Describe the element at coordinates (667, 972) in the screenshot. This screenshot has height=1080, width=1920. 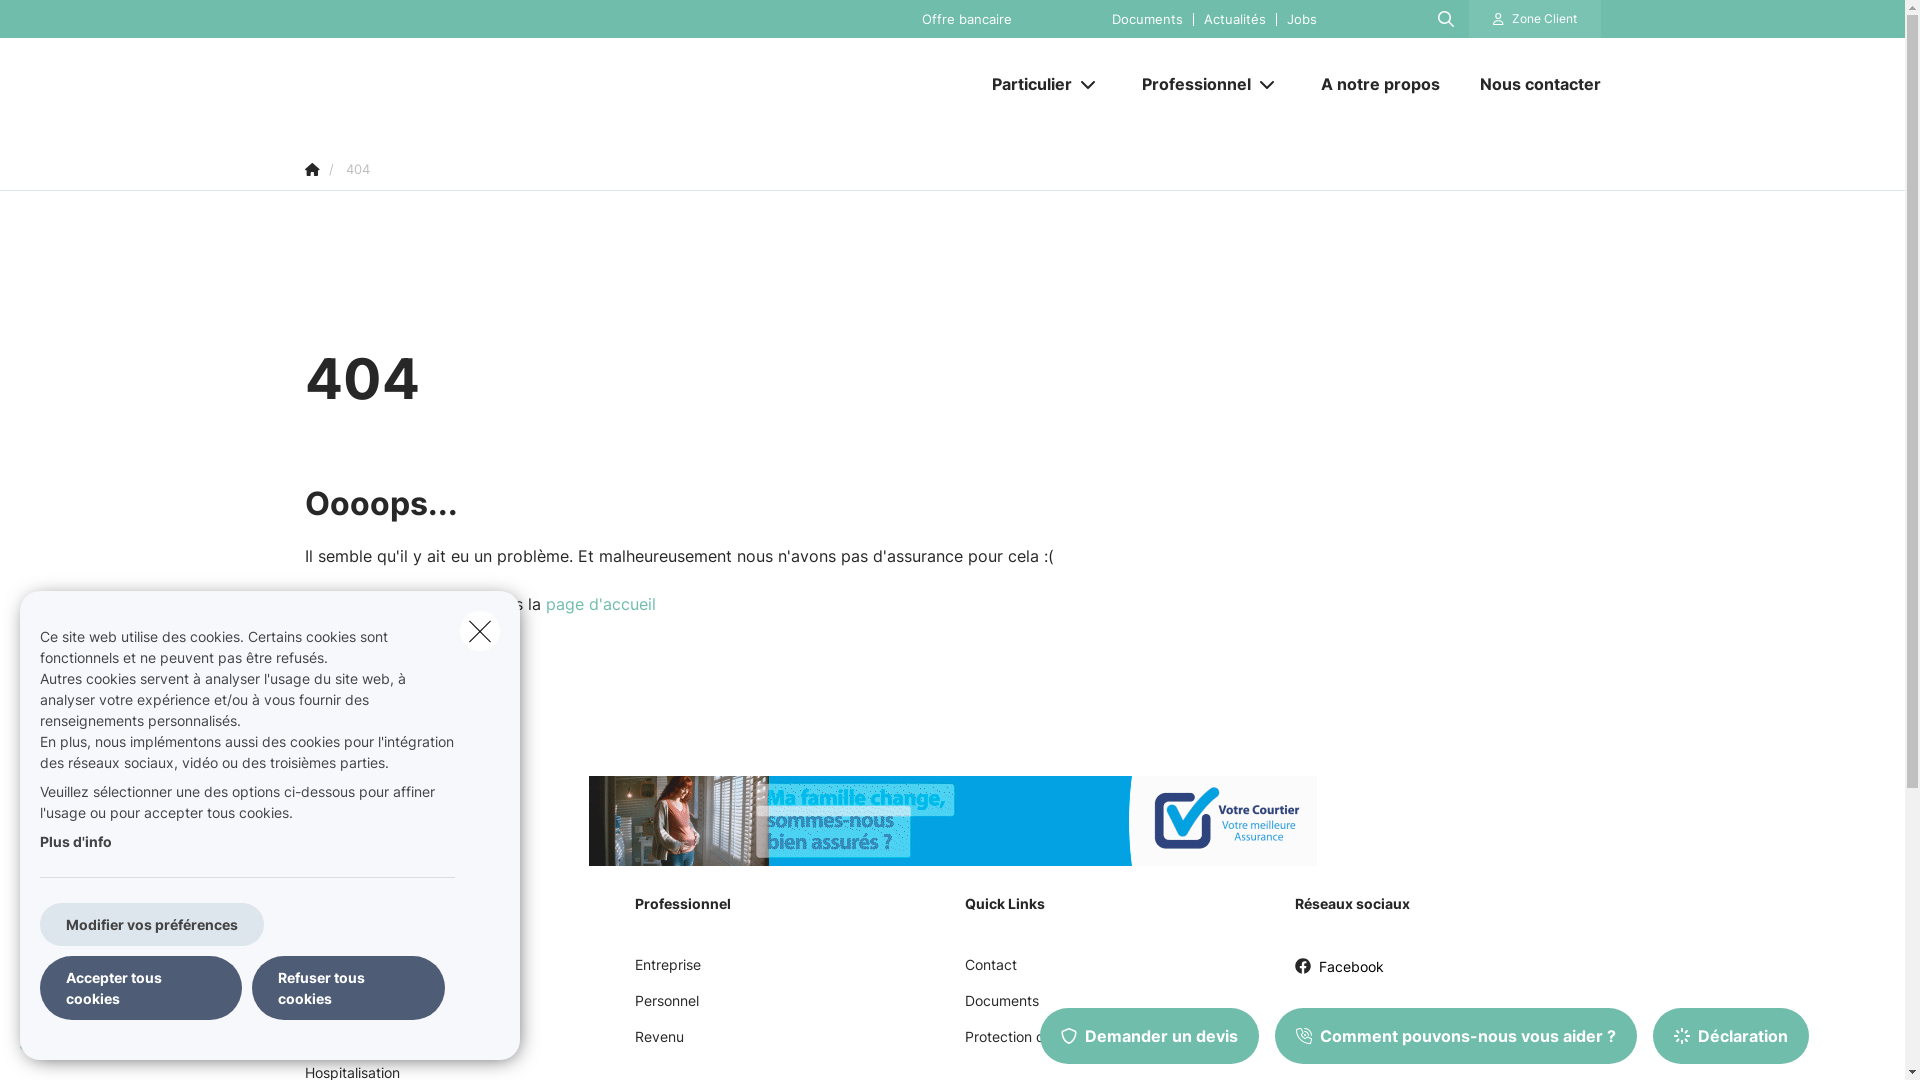
I see `Entreprise` at that location.